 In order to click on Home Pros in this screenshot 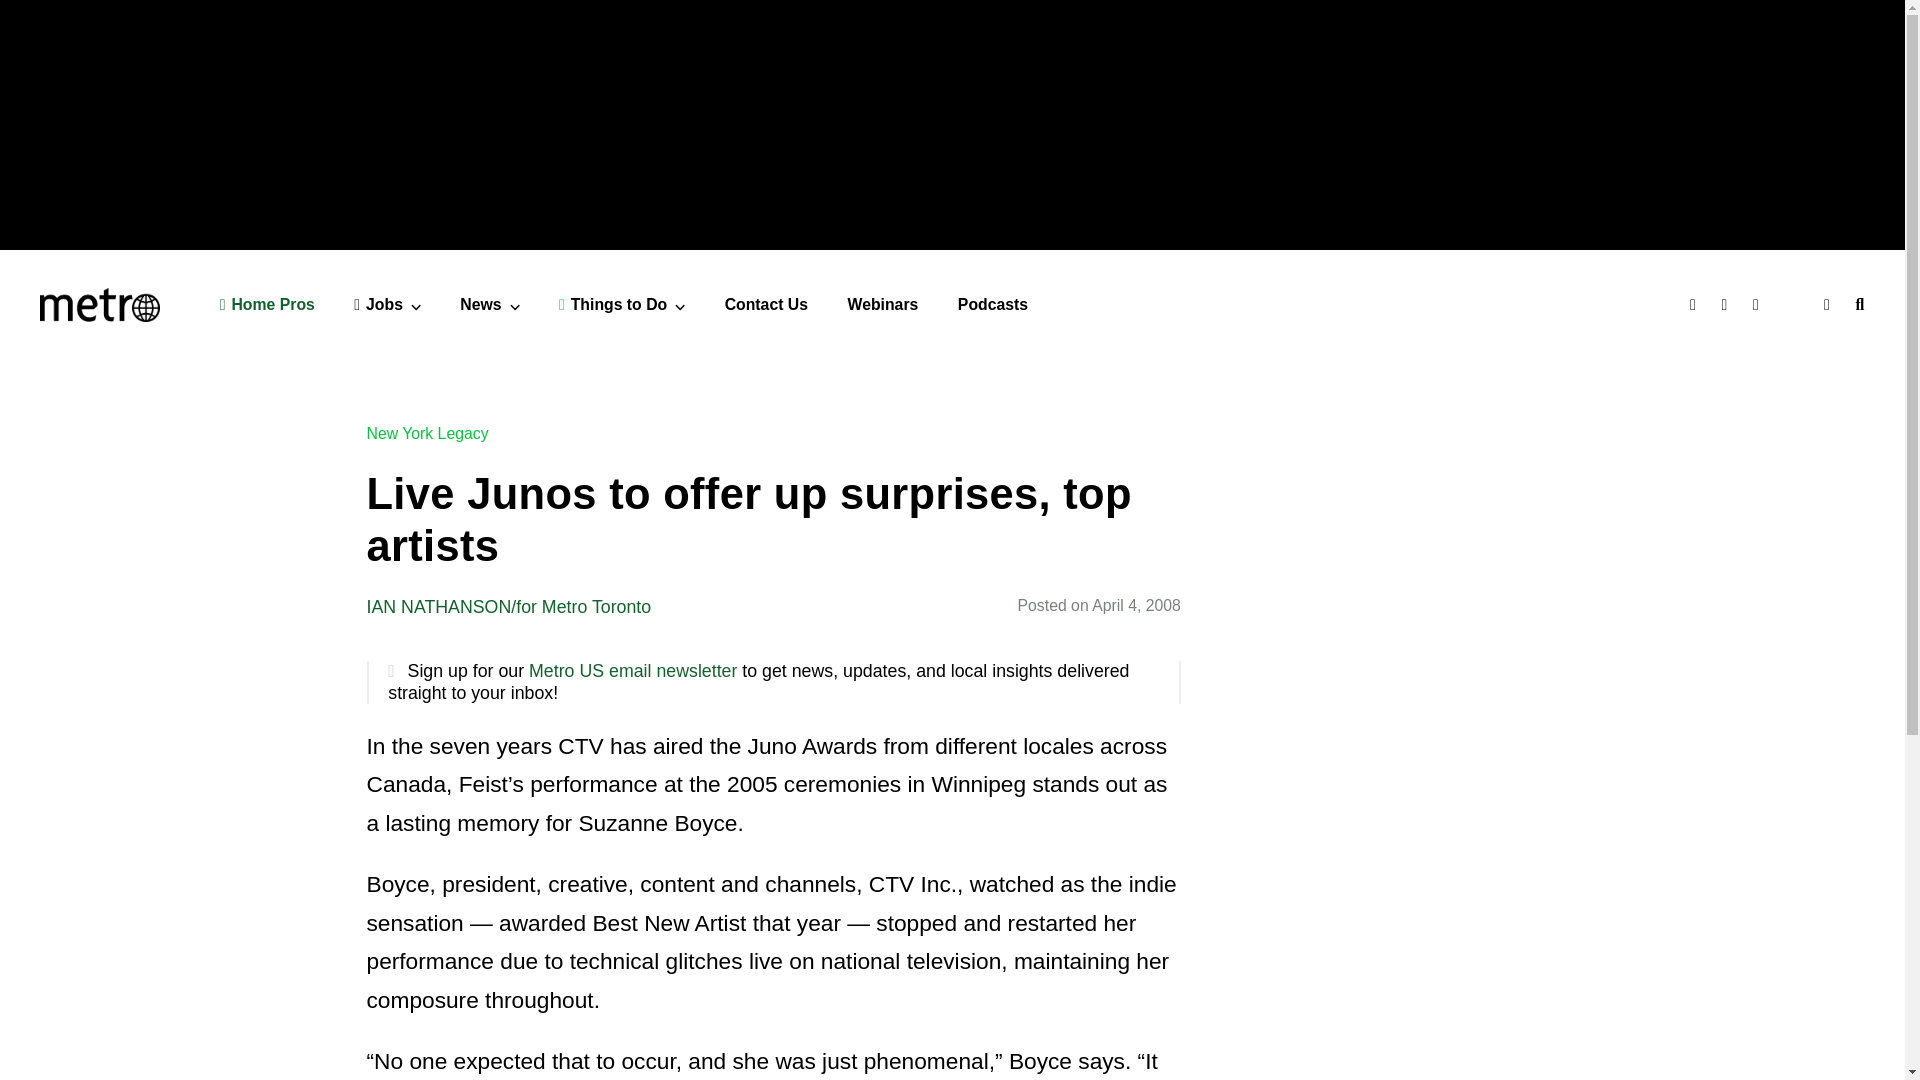, I will do `click(267, 304)`.